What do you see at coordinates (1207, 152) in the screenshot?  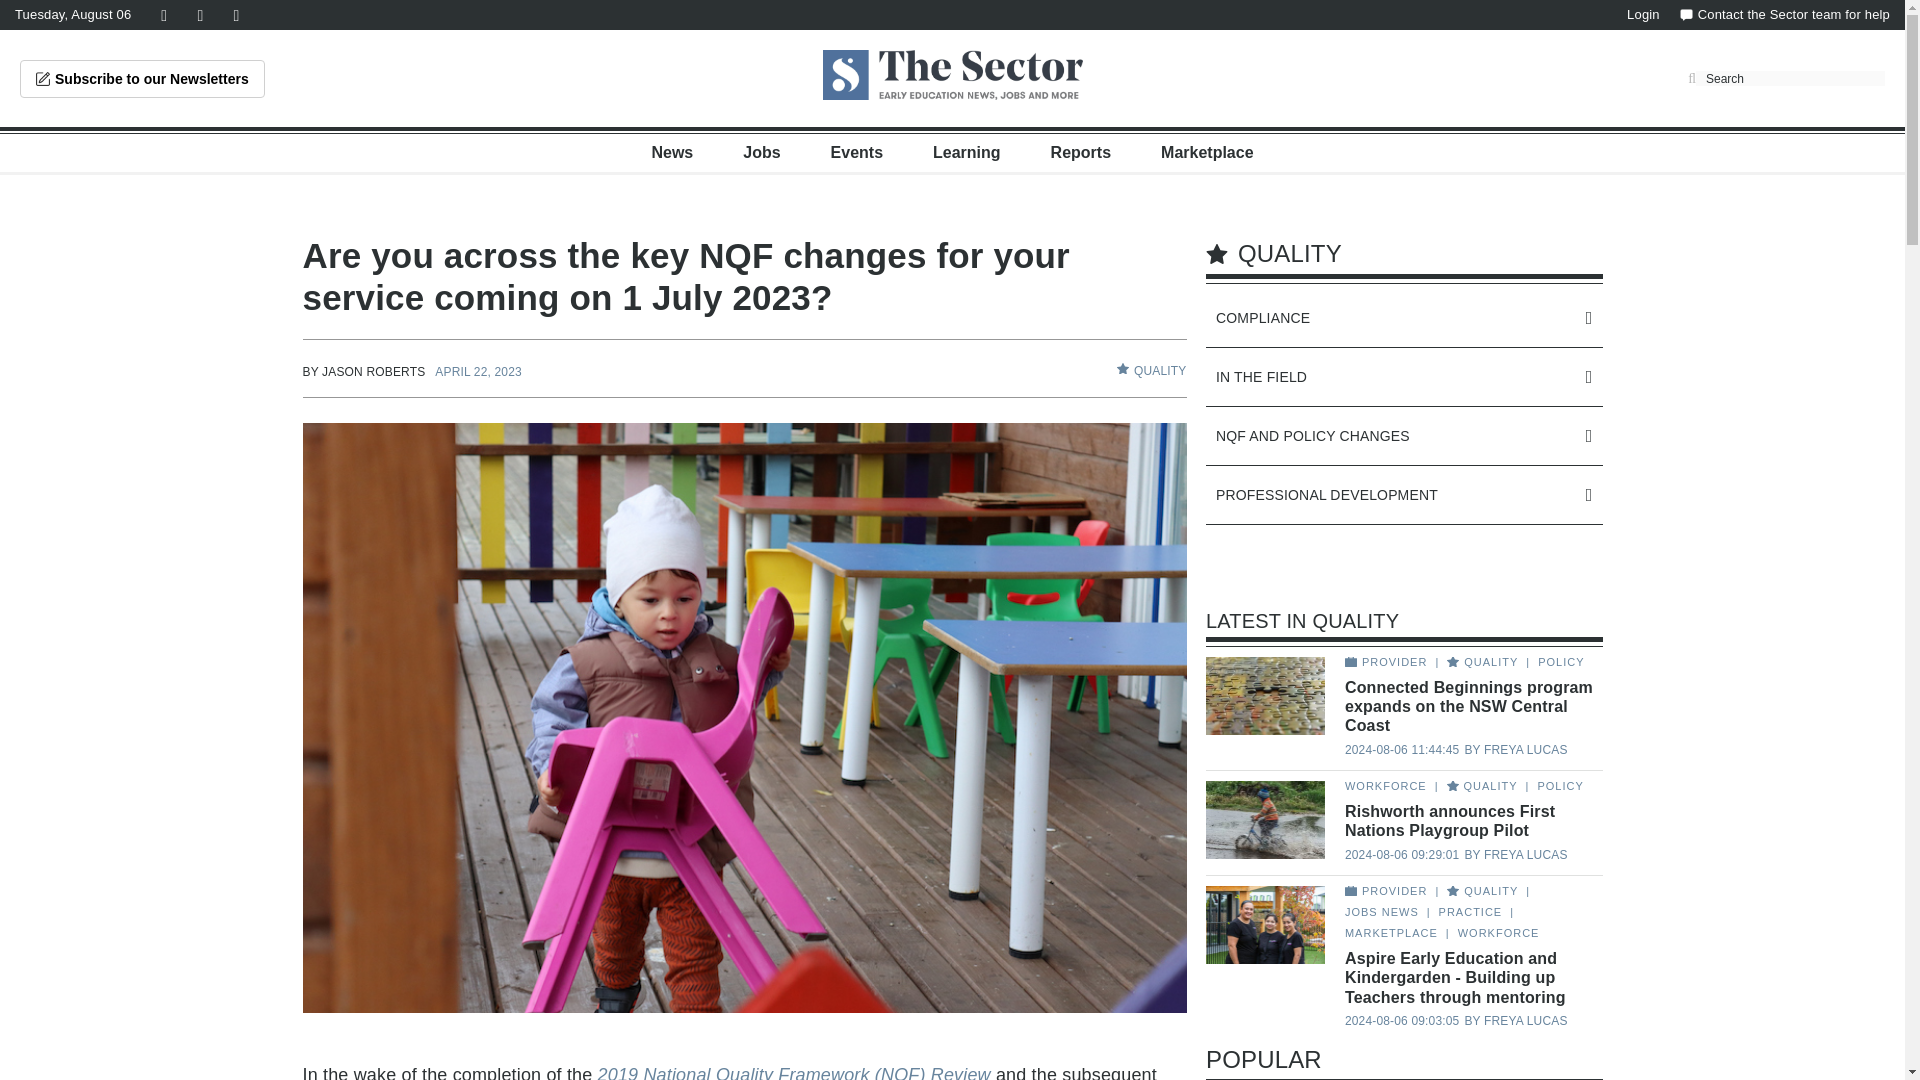 I see `Marketplace` at bounding box center [1207, 152].